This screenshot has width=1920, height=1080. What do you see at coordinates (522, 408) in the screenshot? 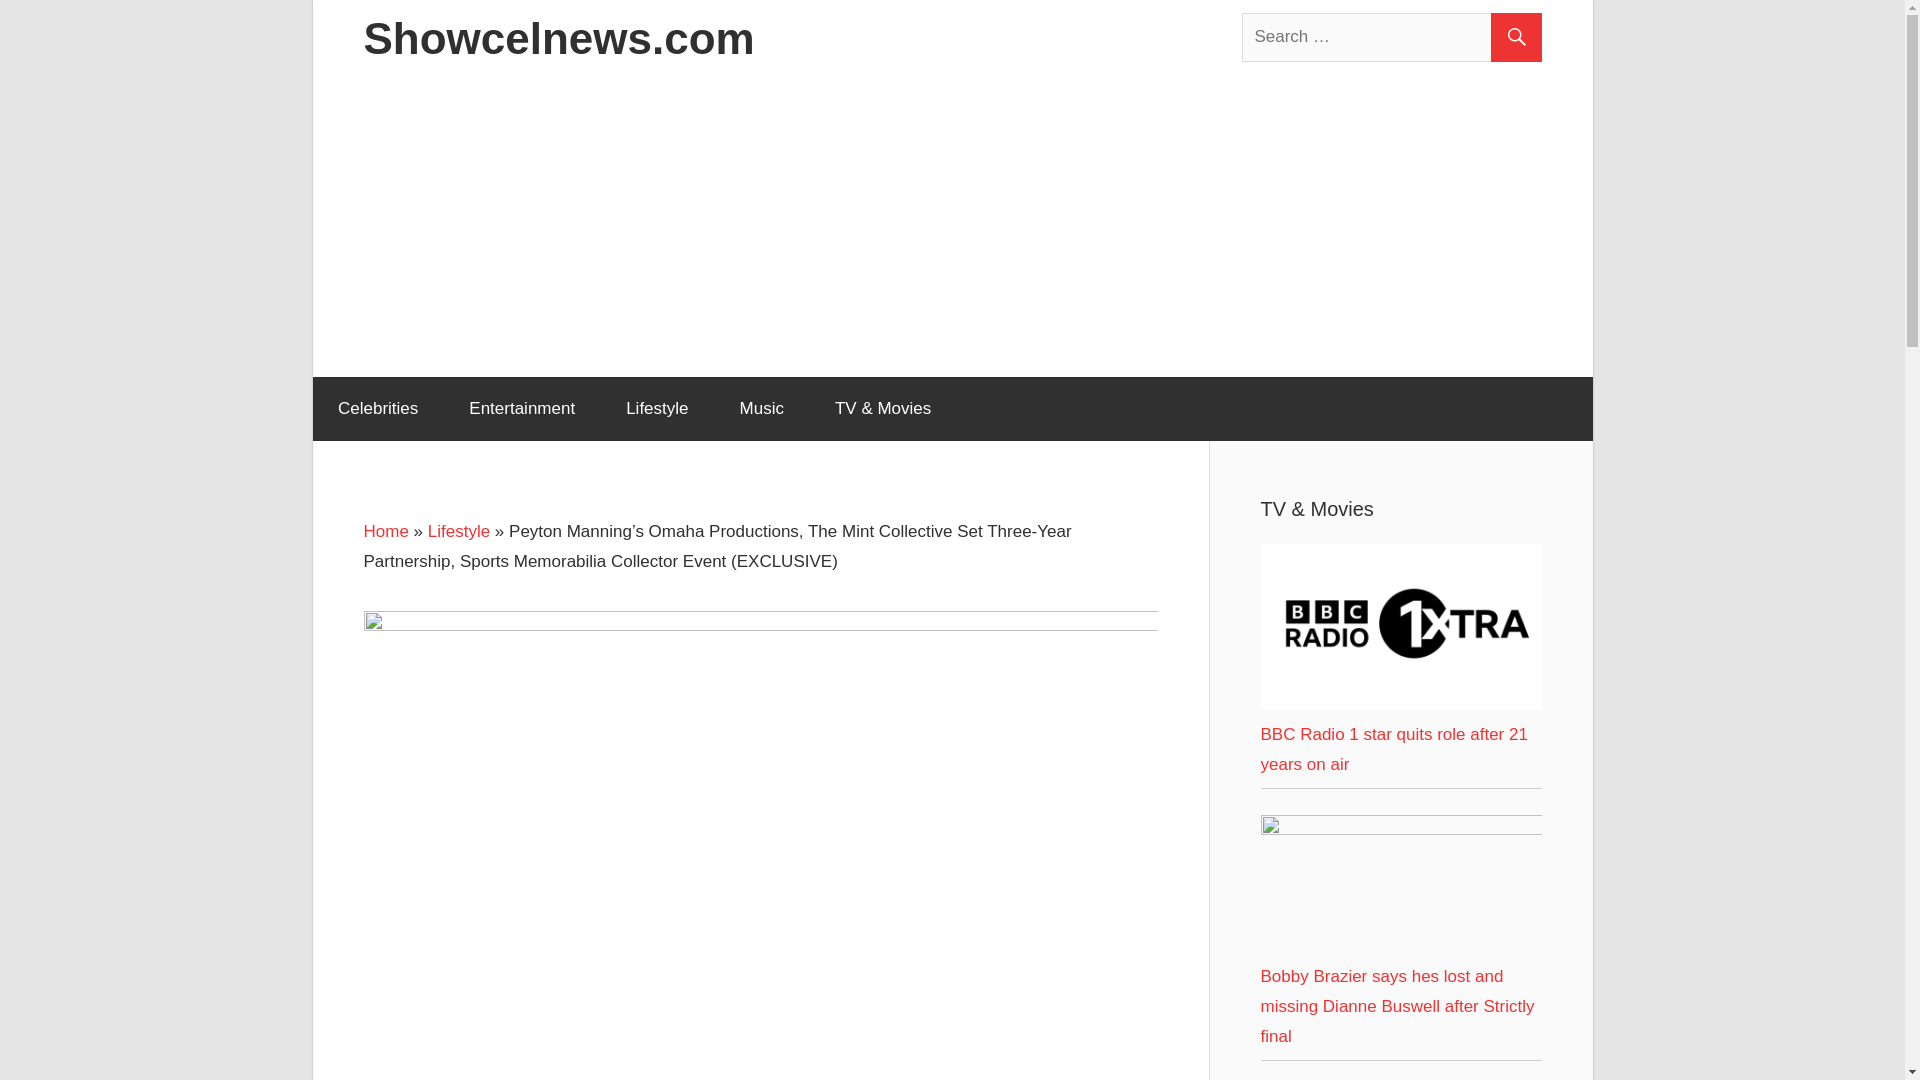
I see `Entertainment` at bounding box center [522, 408].